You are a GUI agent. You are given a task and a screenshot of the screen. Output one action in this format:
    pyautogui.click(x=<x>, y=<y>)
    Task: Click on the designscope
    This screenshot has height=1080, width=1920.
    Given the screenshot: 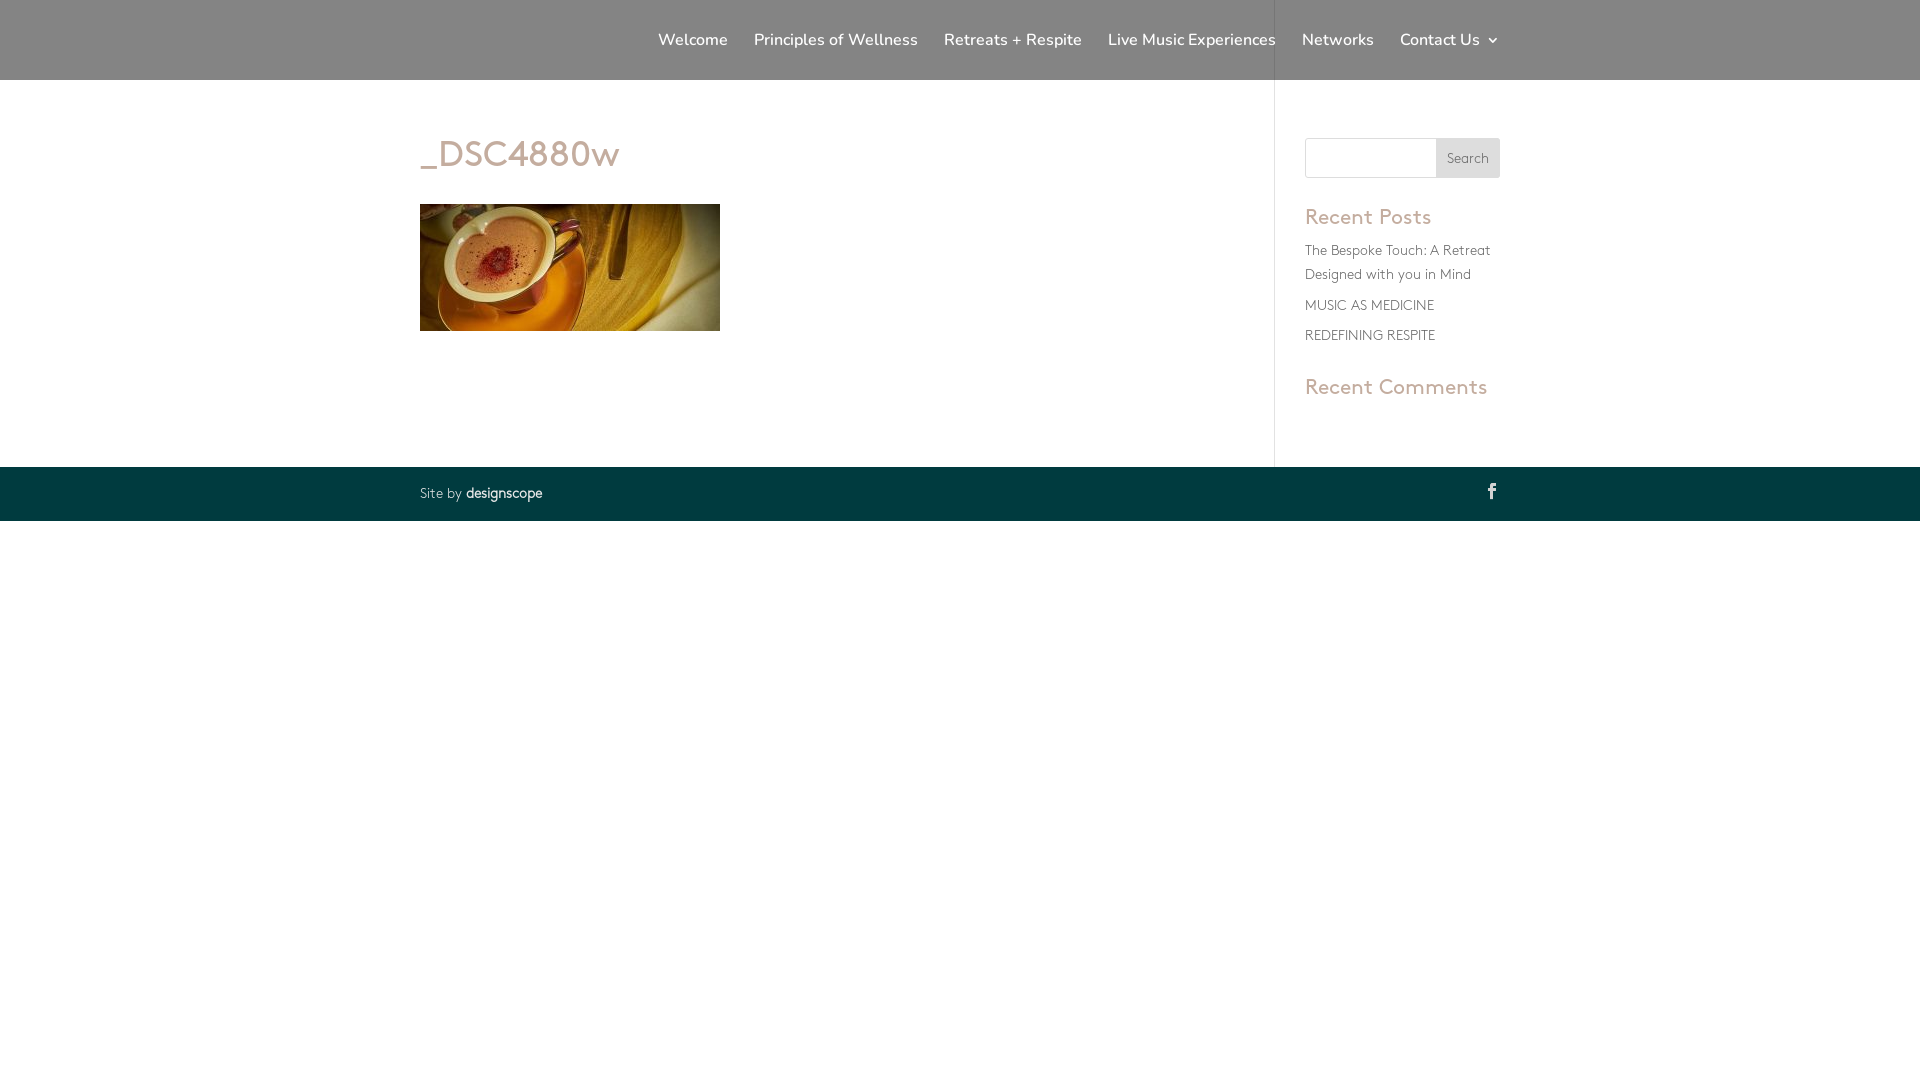 What is the action you would take?
    pyautogui.click(x=504, y=494)
    